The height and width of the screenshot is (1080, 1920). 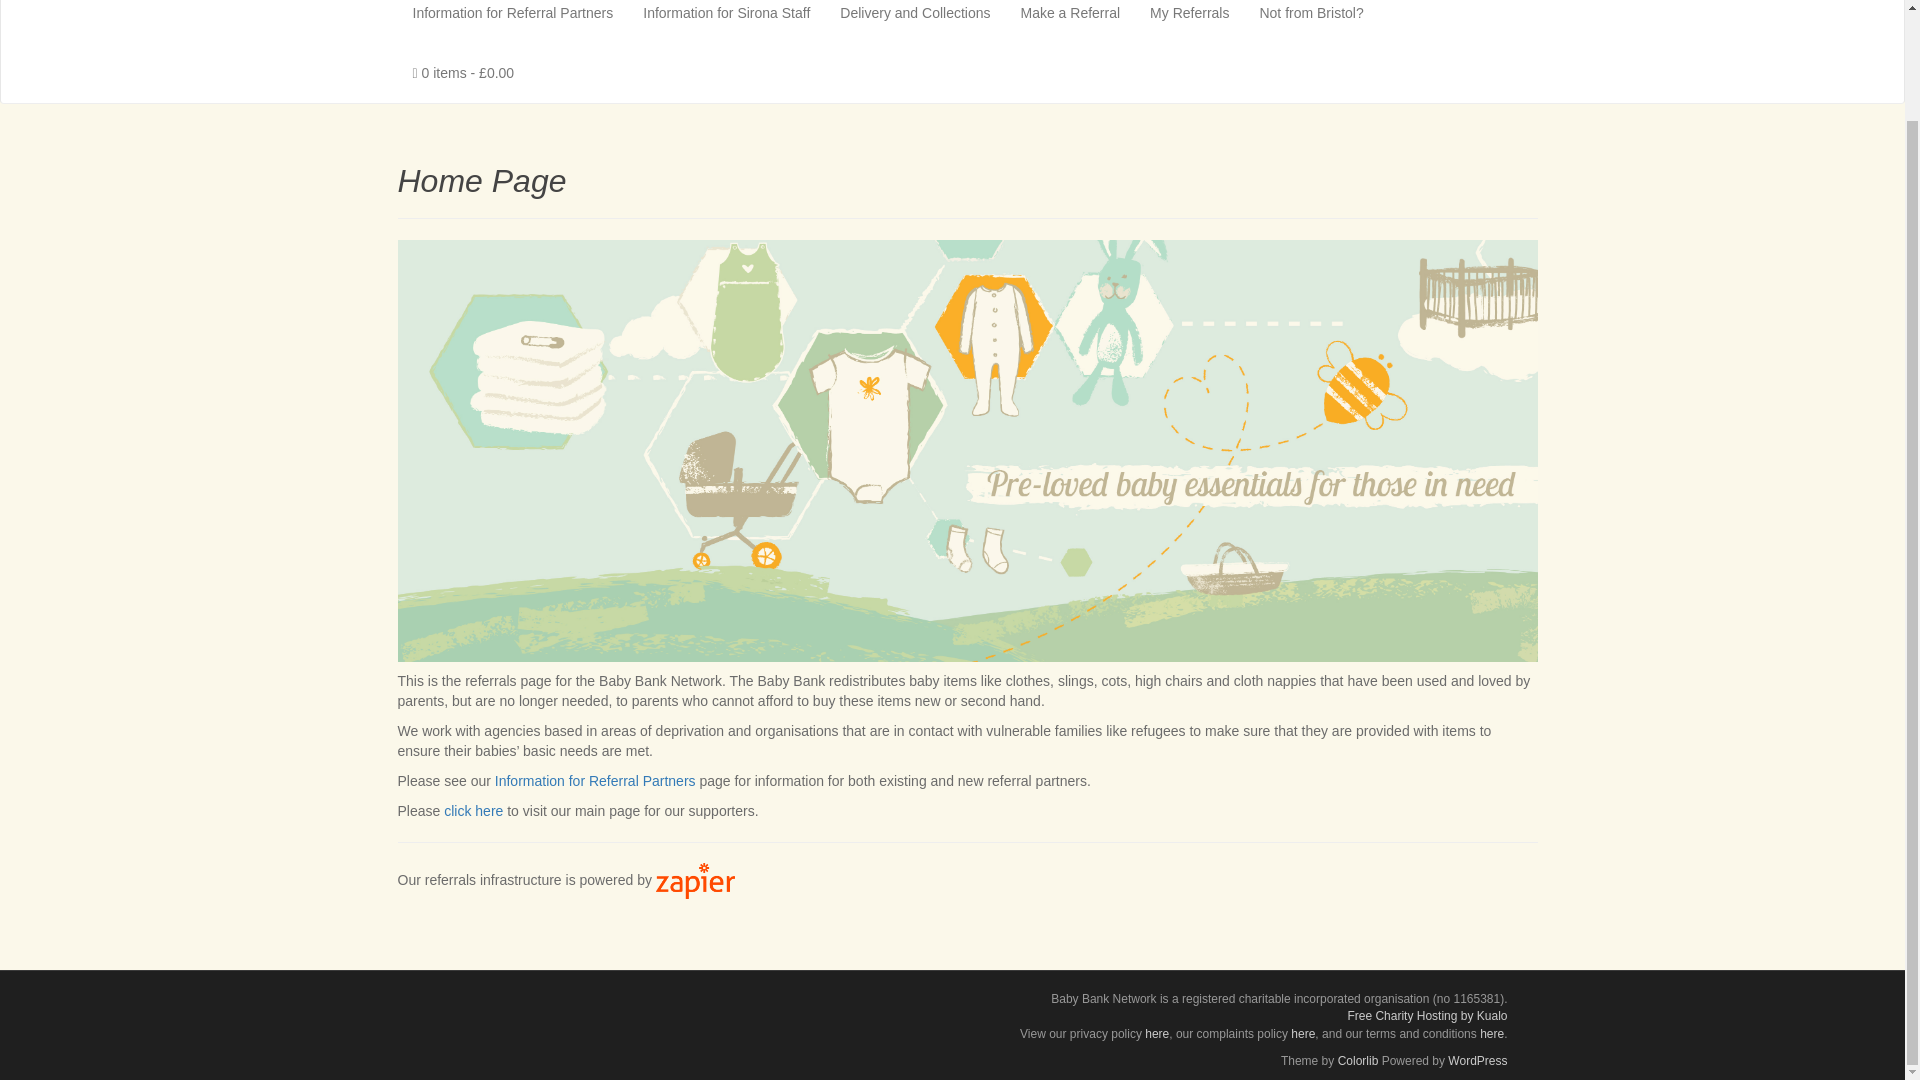 What do you see at coordinates (463, 72) in the screenshot?
I see `Start shopping` at bounding box center [463, 72].